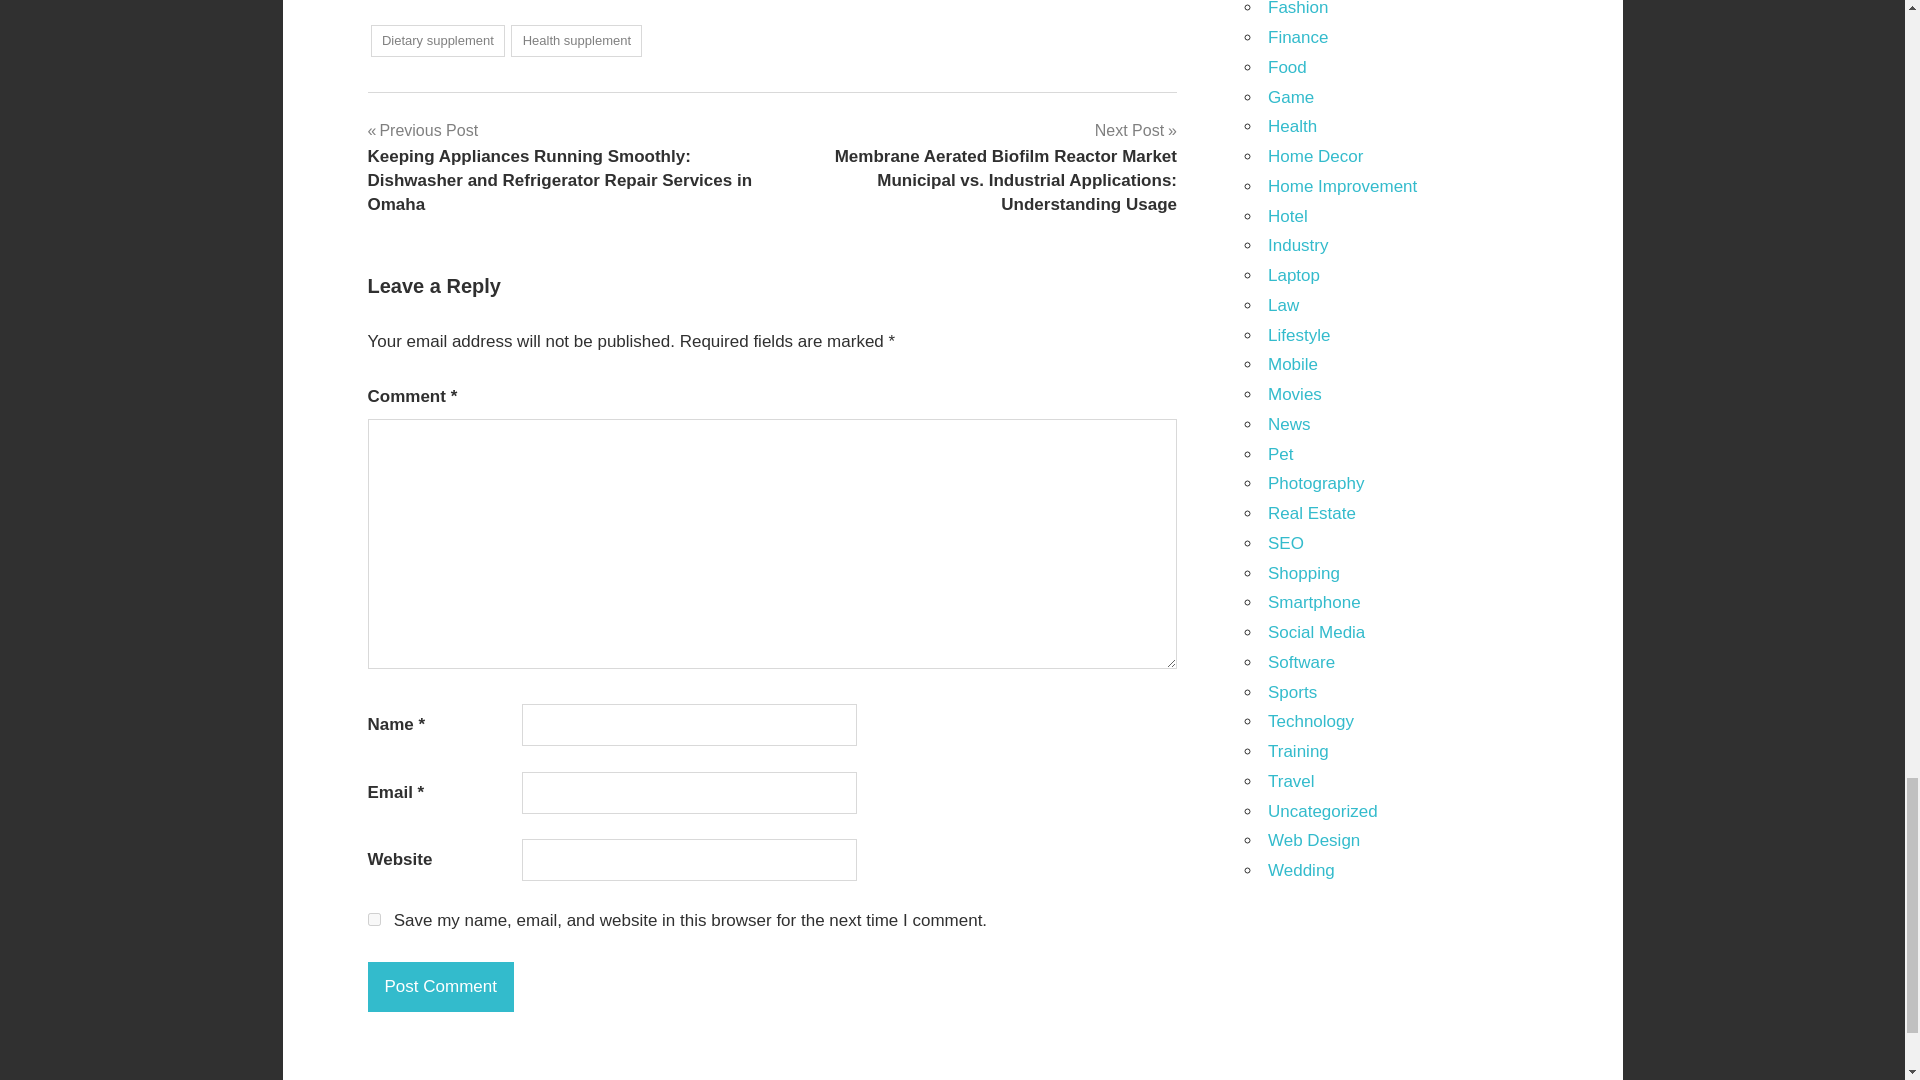 Image resolution: width=1920 pixels, height=1080 pixels. Describe the element at coordinates (576, 41) in the screenshot. I see `Health supplement` at that location.